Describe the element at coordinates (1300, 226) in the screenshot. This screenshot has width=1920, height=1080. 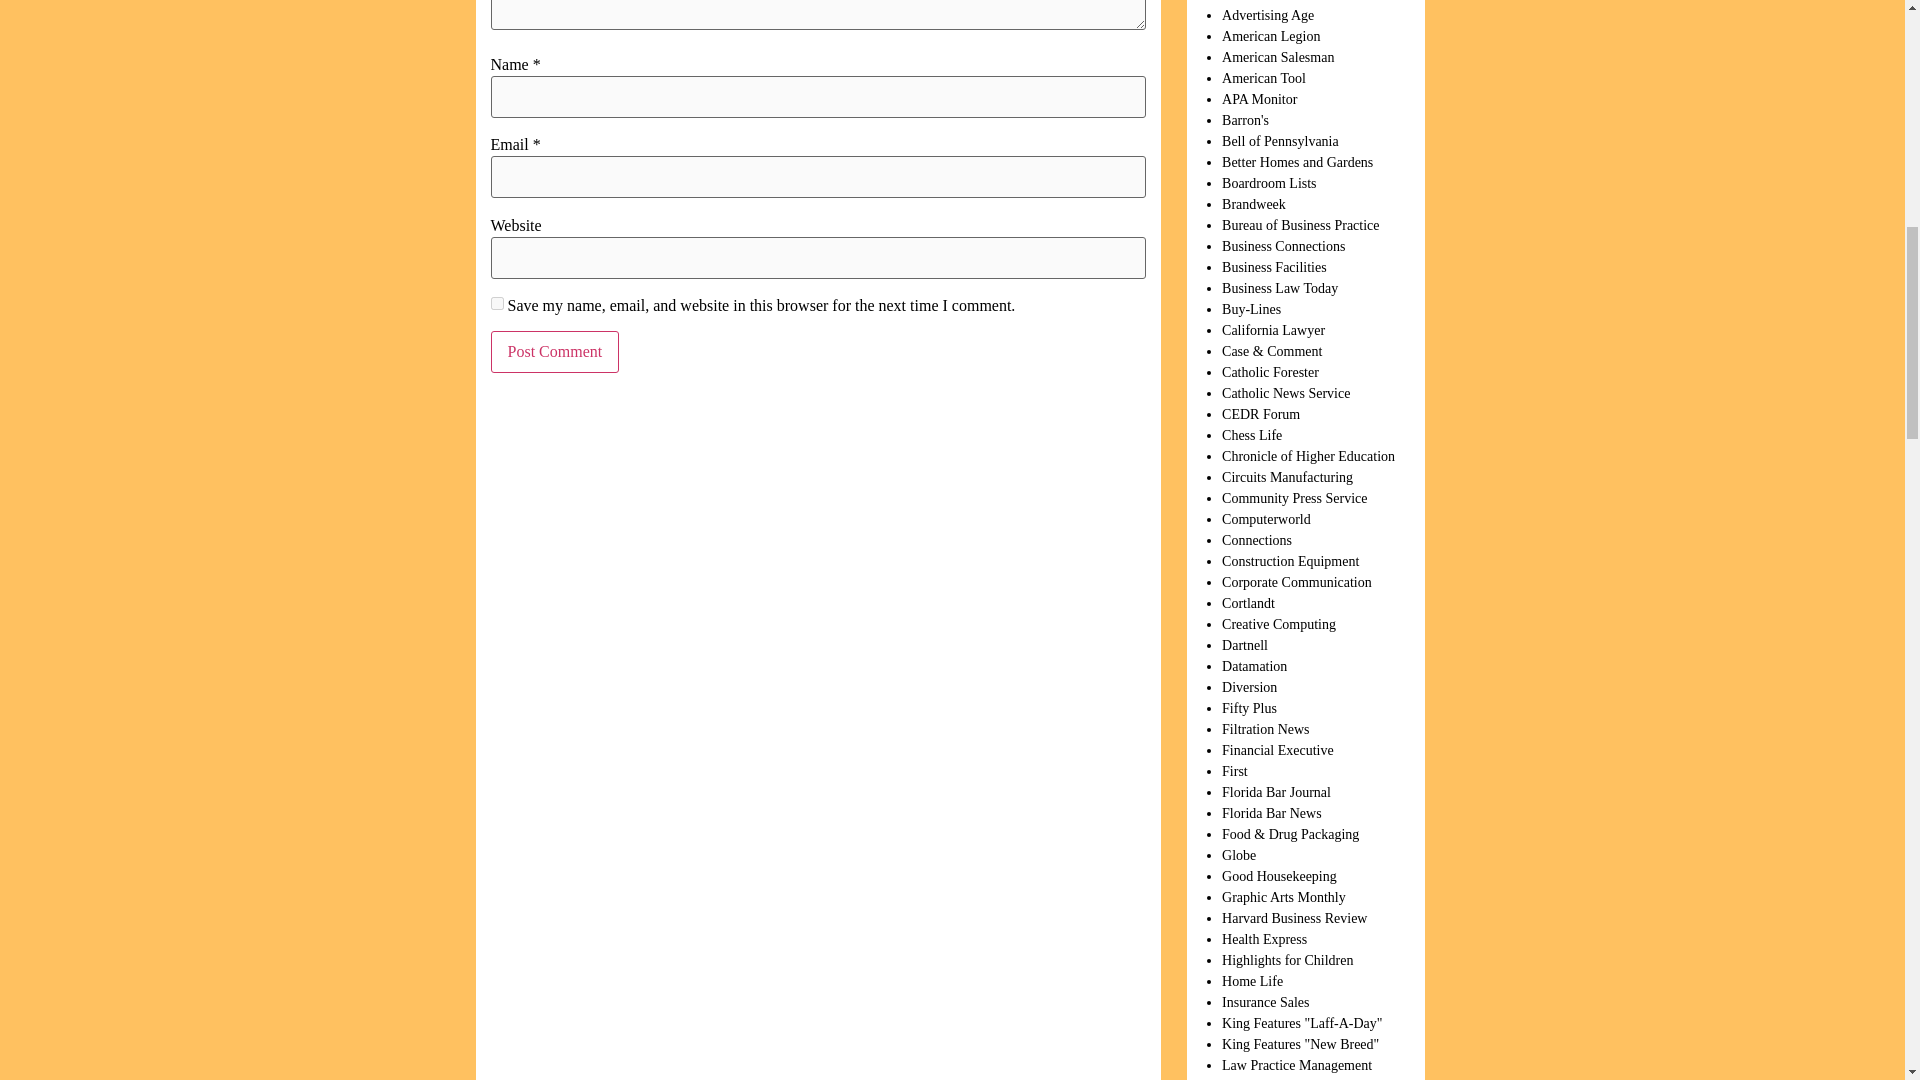
I see `Bureau of Business Practice` at that location.